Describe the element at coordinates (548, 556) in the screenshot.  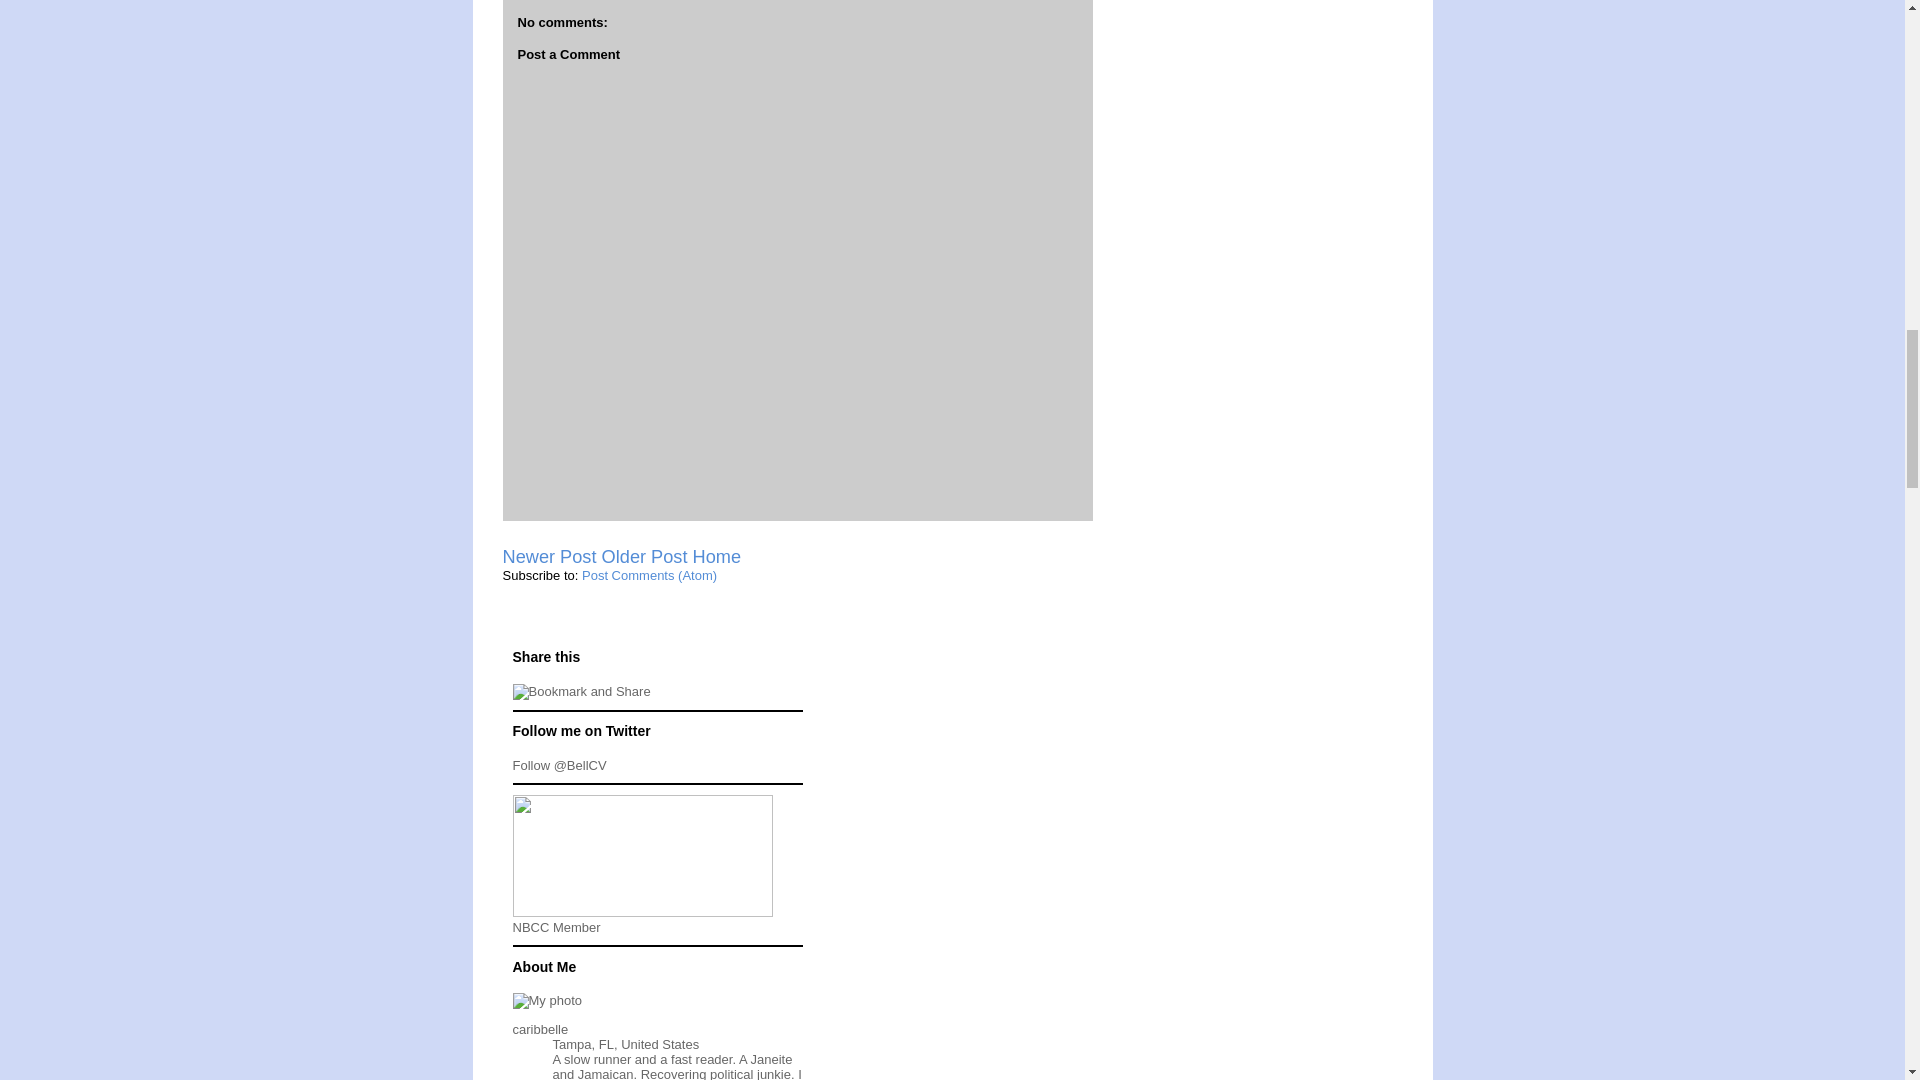
I see `Newer Post` at that location.